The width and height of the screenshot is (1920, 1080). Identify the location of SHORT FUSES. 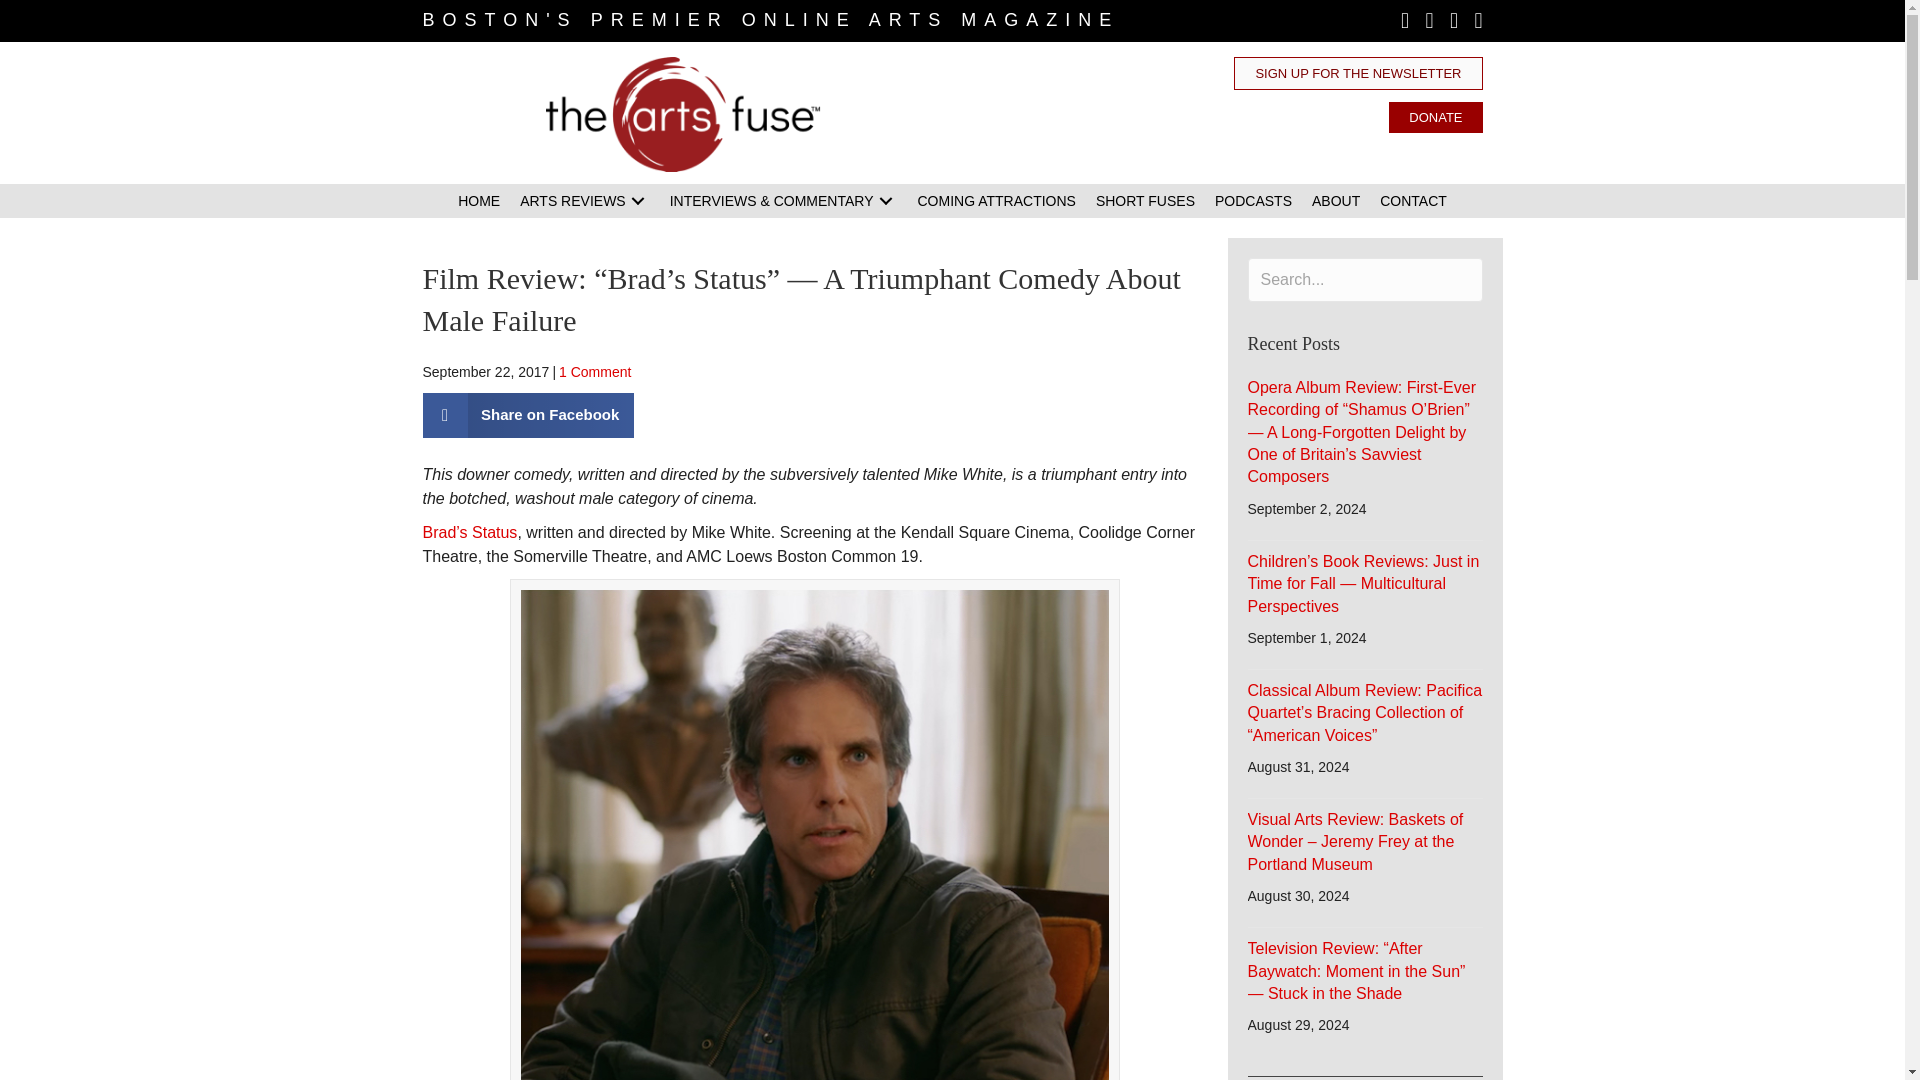
(1146, 200).